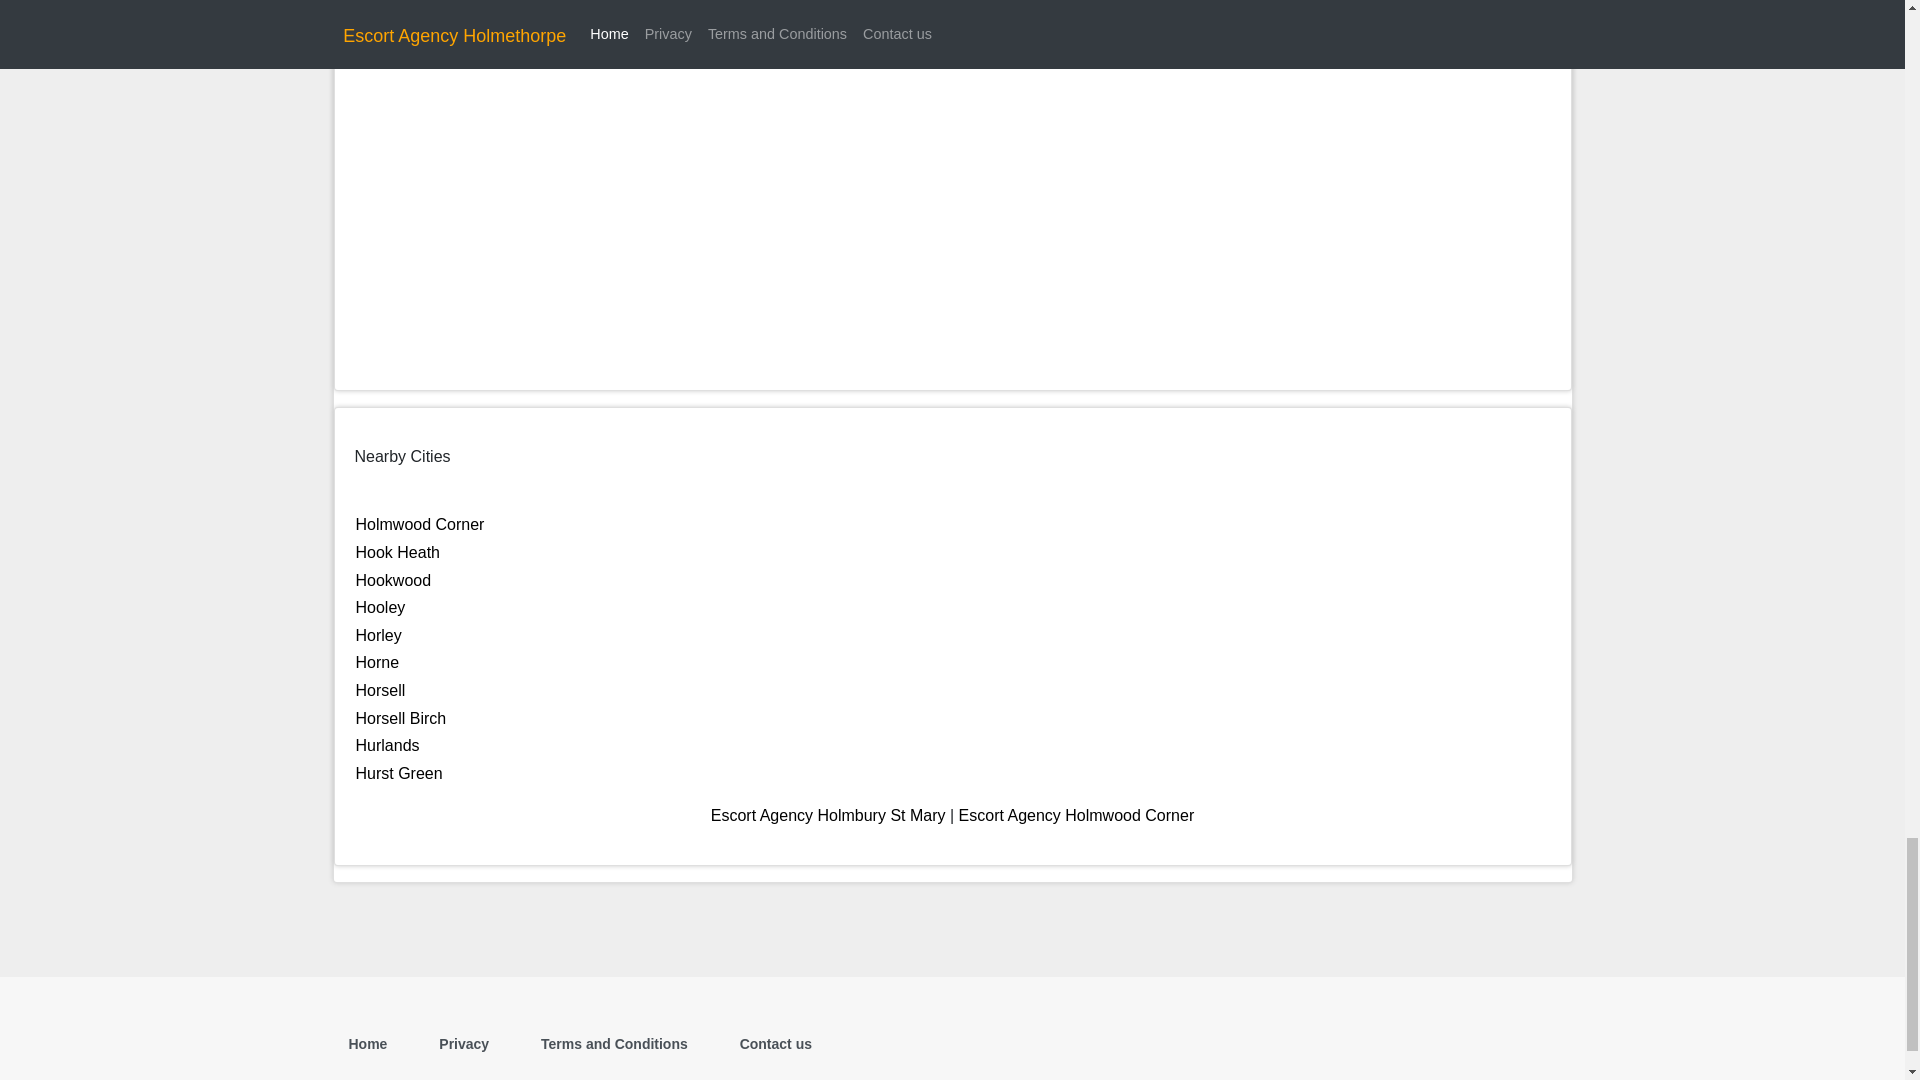  What do you see at coordinates (378, 635) in the screenshot?
I see `Horley` at bounding box center [378, 635].